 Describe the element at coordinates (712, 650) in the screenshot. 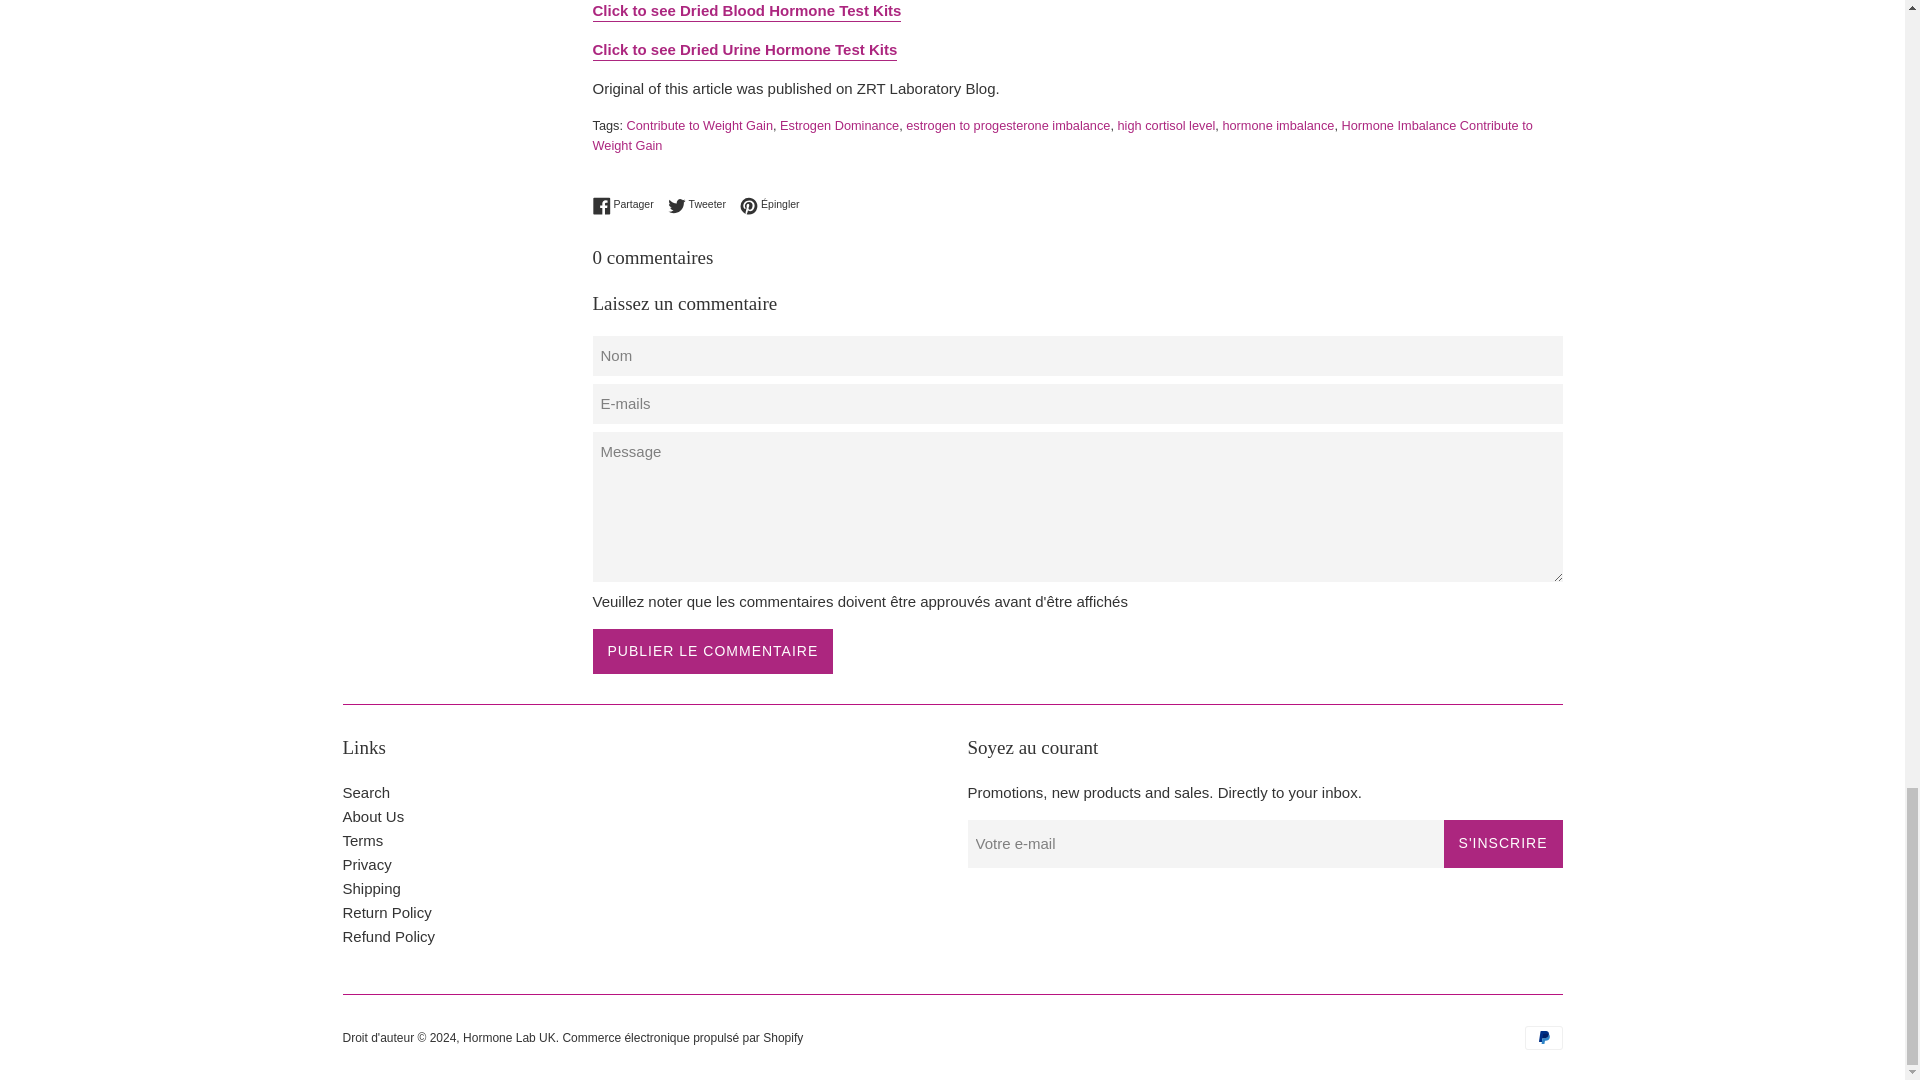

I see `Publier le commentaire` at that location.